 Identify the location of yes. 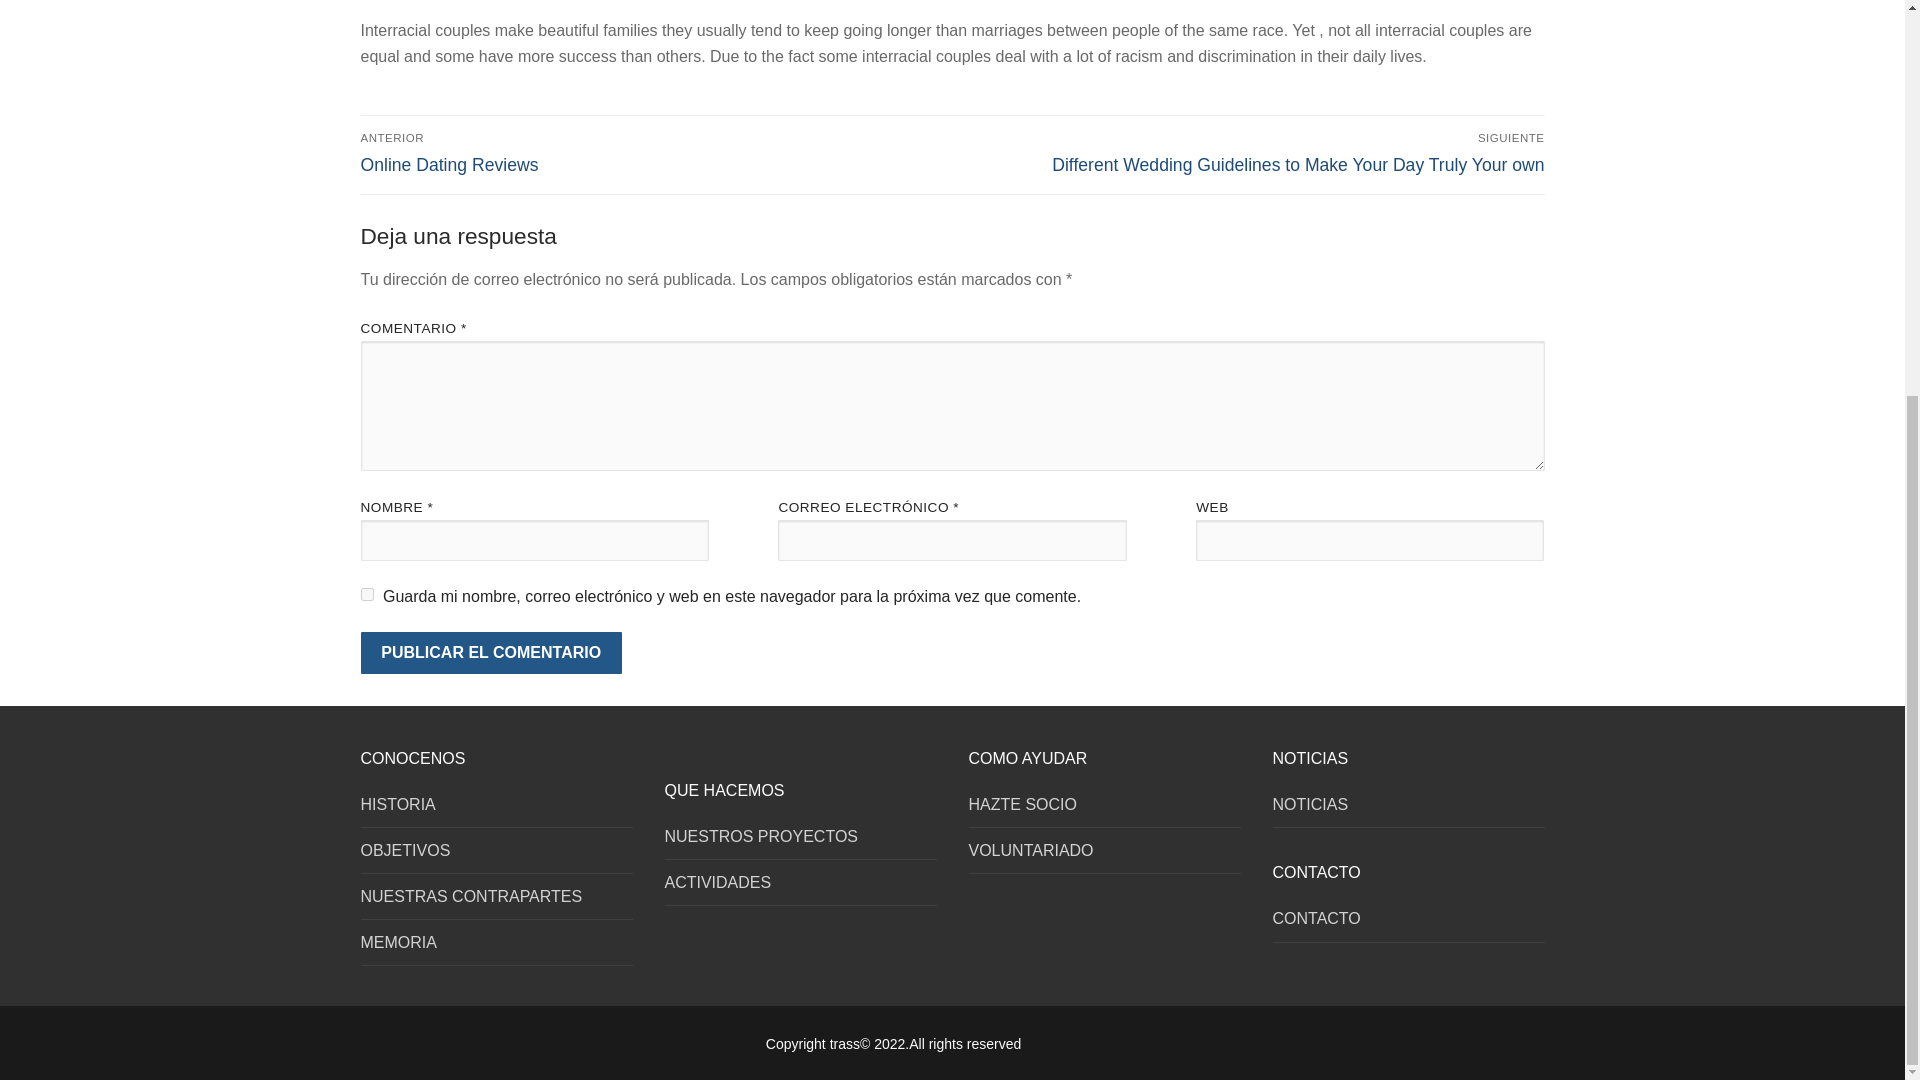
(366, 594).